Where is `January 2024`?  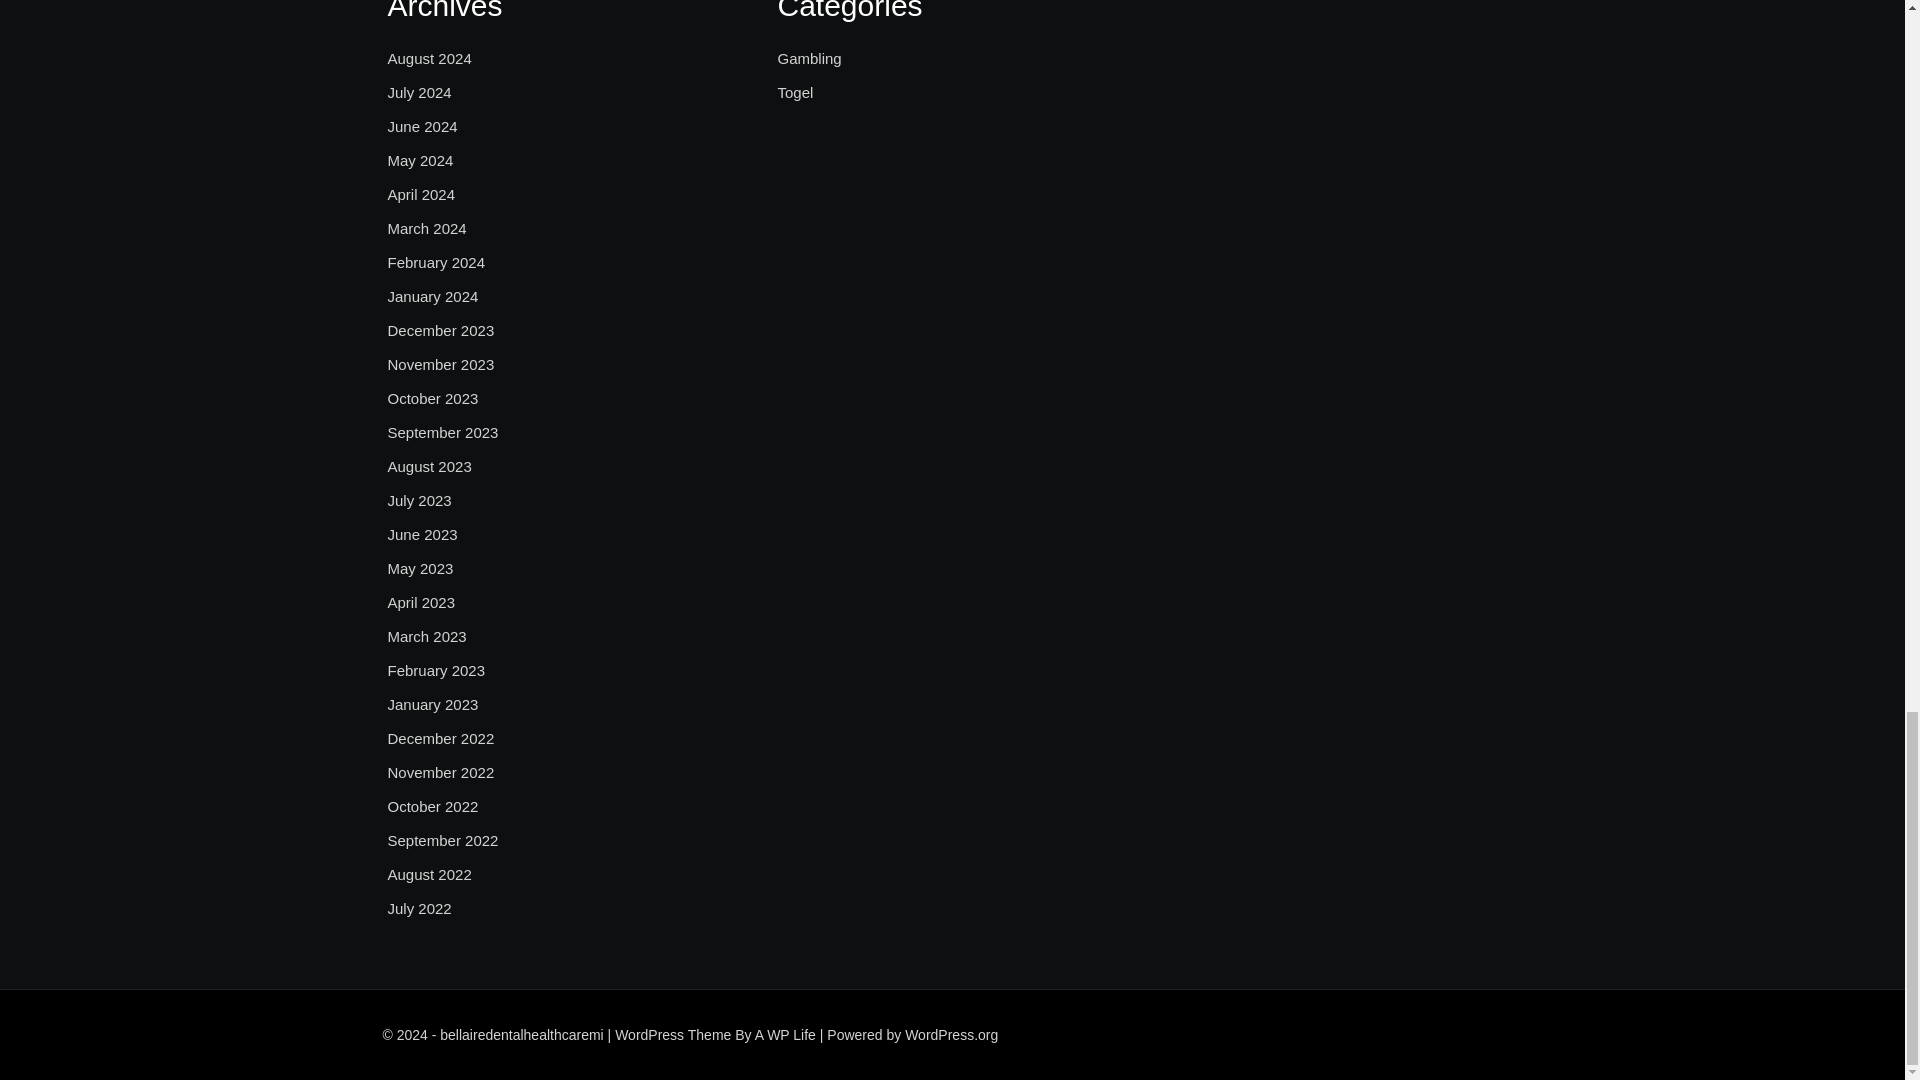
January 2024 is located at coordinates (432, 296).